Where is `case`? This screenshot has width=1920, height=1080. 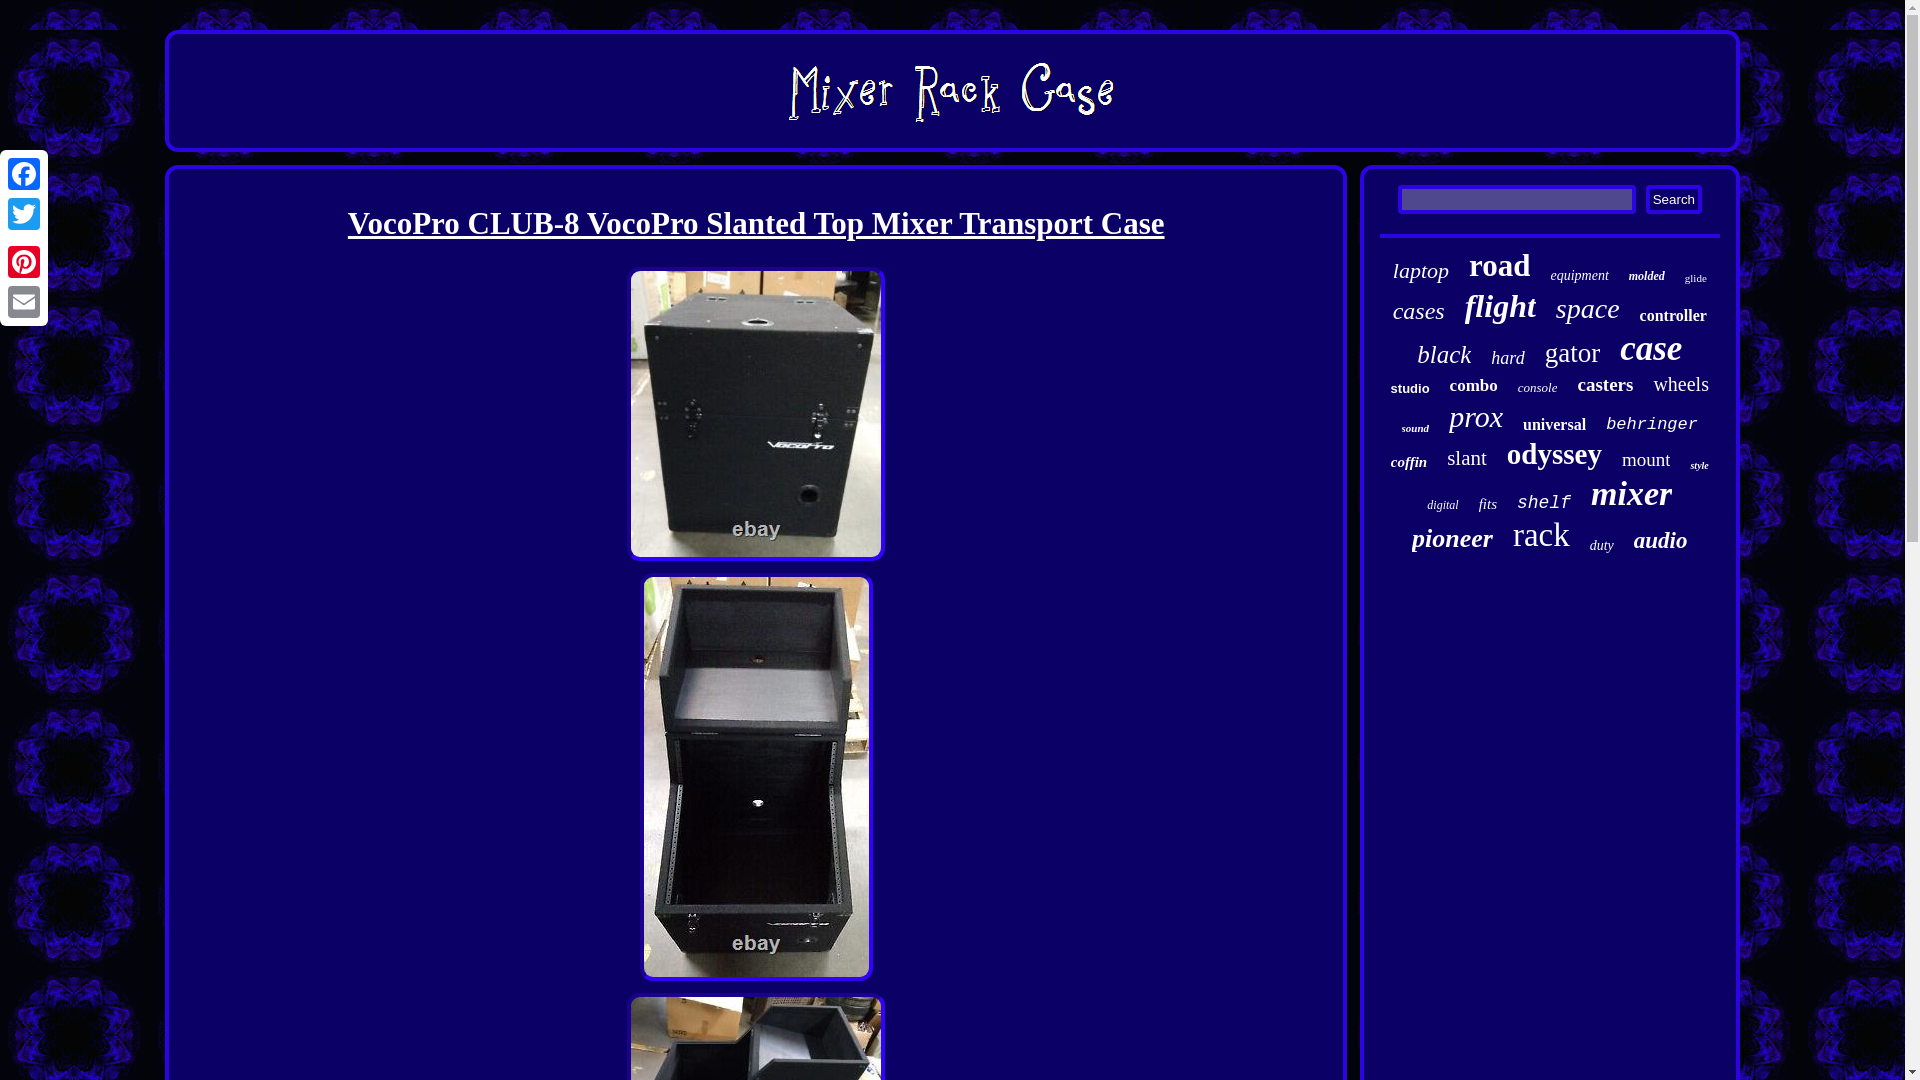
case is located at coordinates (1650, 349).